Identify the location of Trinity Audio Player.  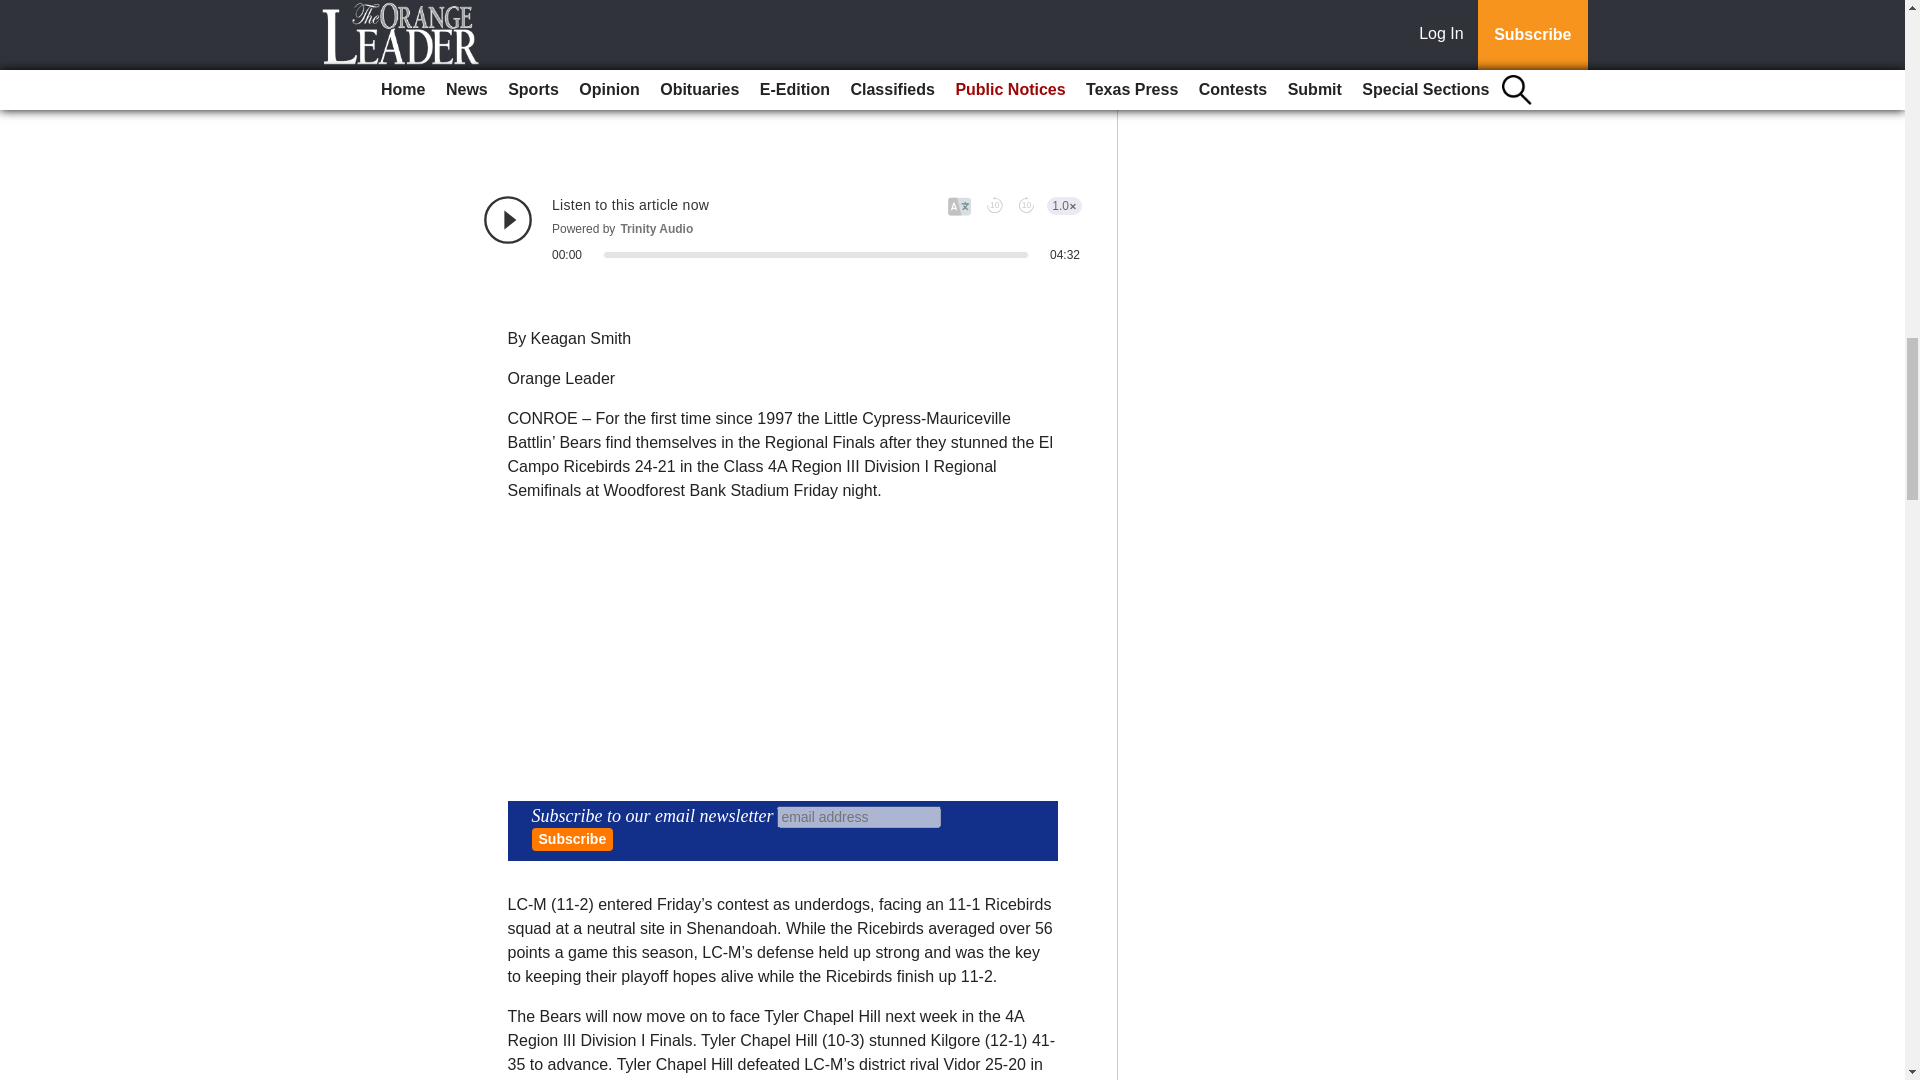
(782, 228).